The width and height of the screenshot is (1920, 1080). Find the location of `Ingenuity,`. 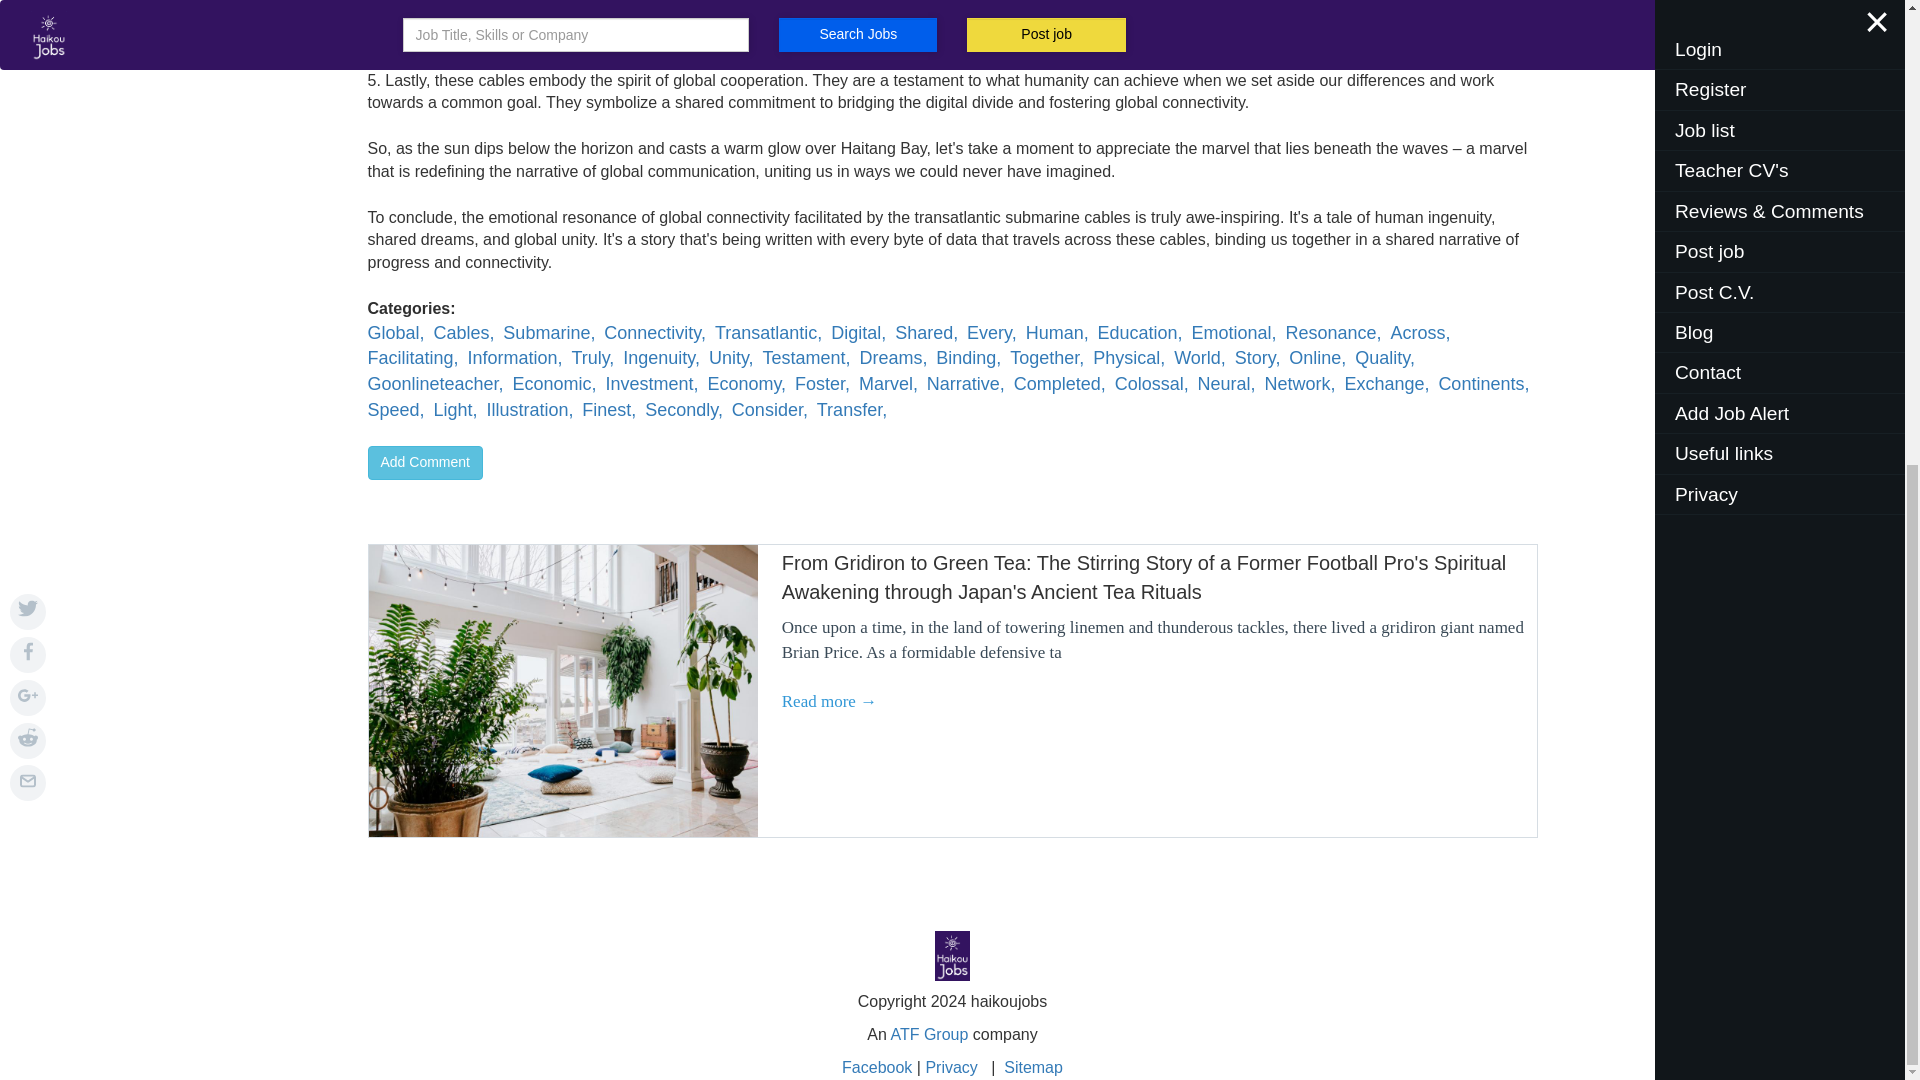

Ingenuity, is located at coordinates (661, 358).